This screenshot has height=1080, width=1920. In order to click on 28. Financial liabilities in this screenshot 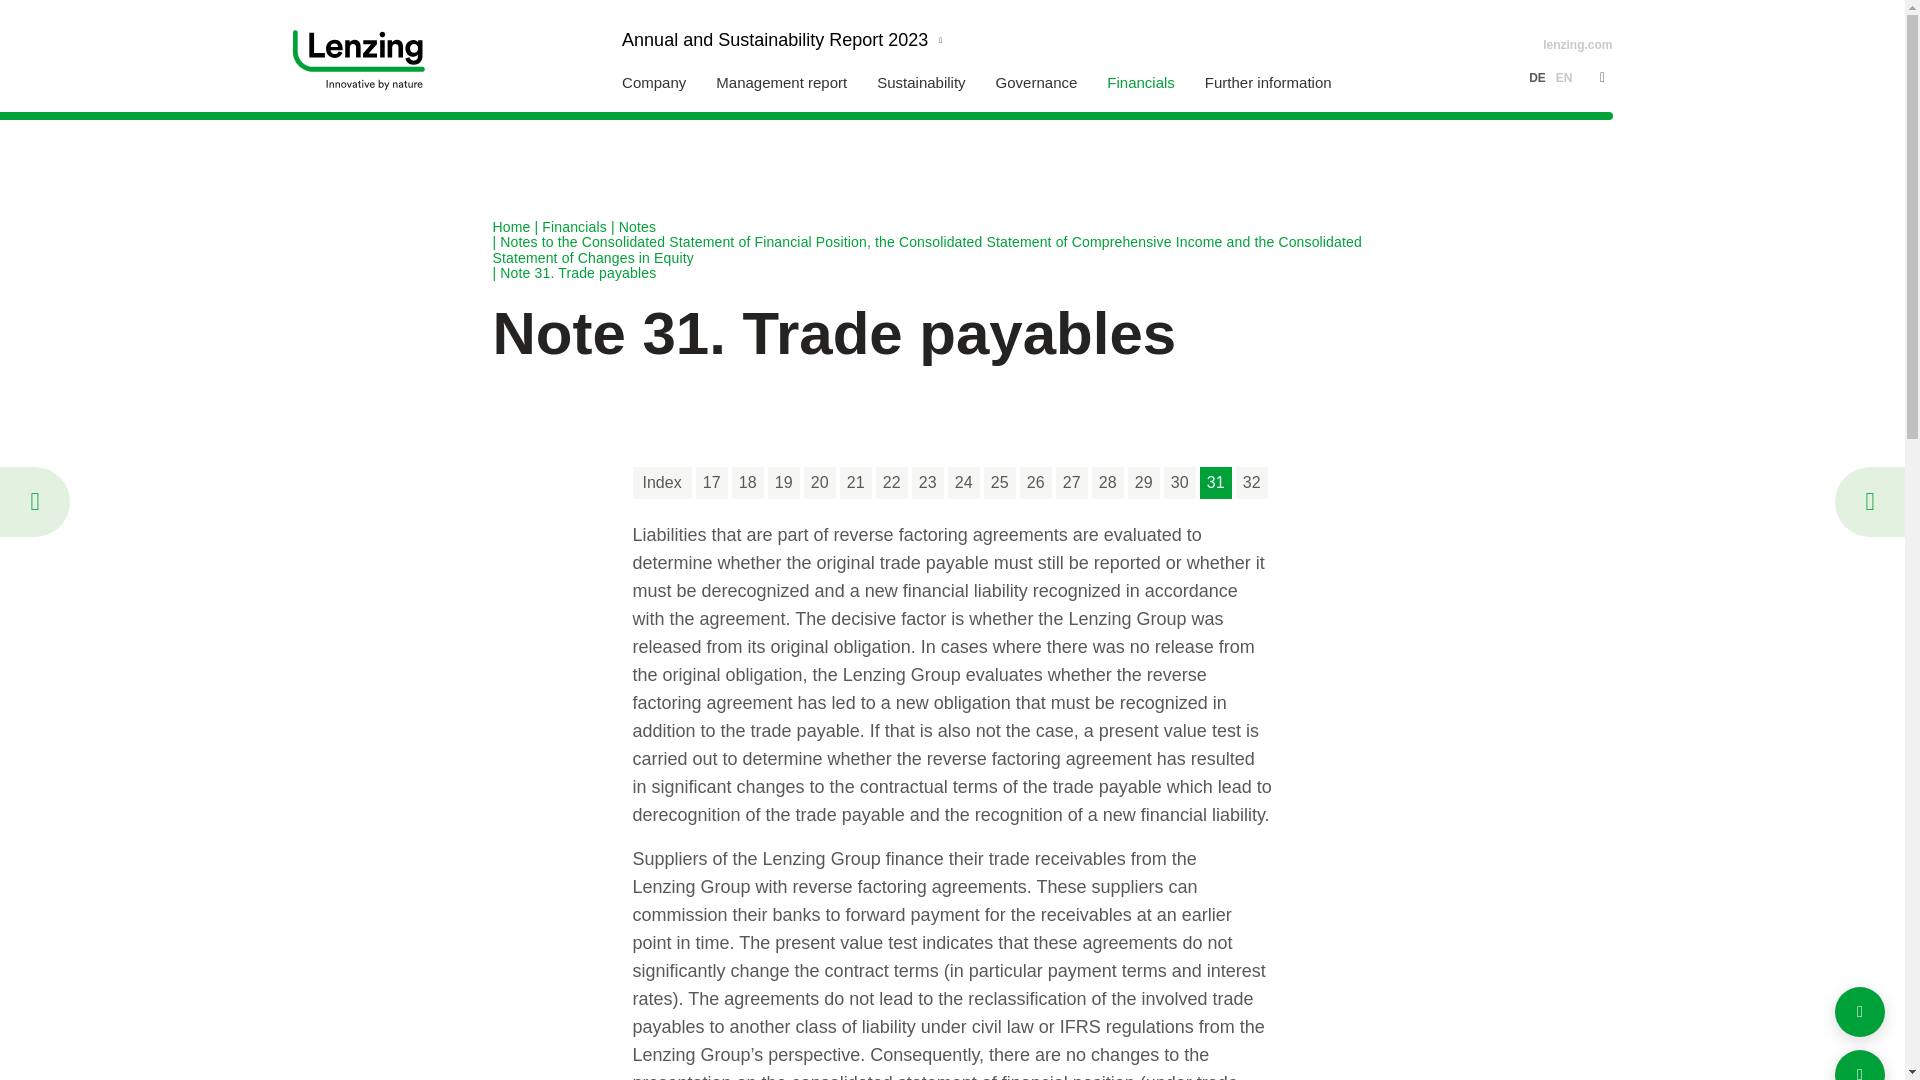, I will do `click(1108, 482)`.